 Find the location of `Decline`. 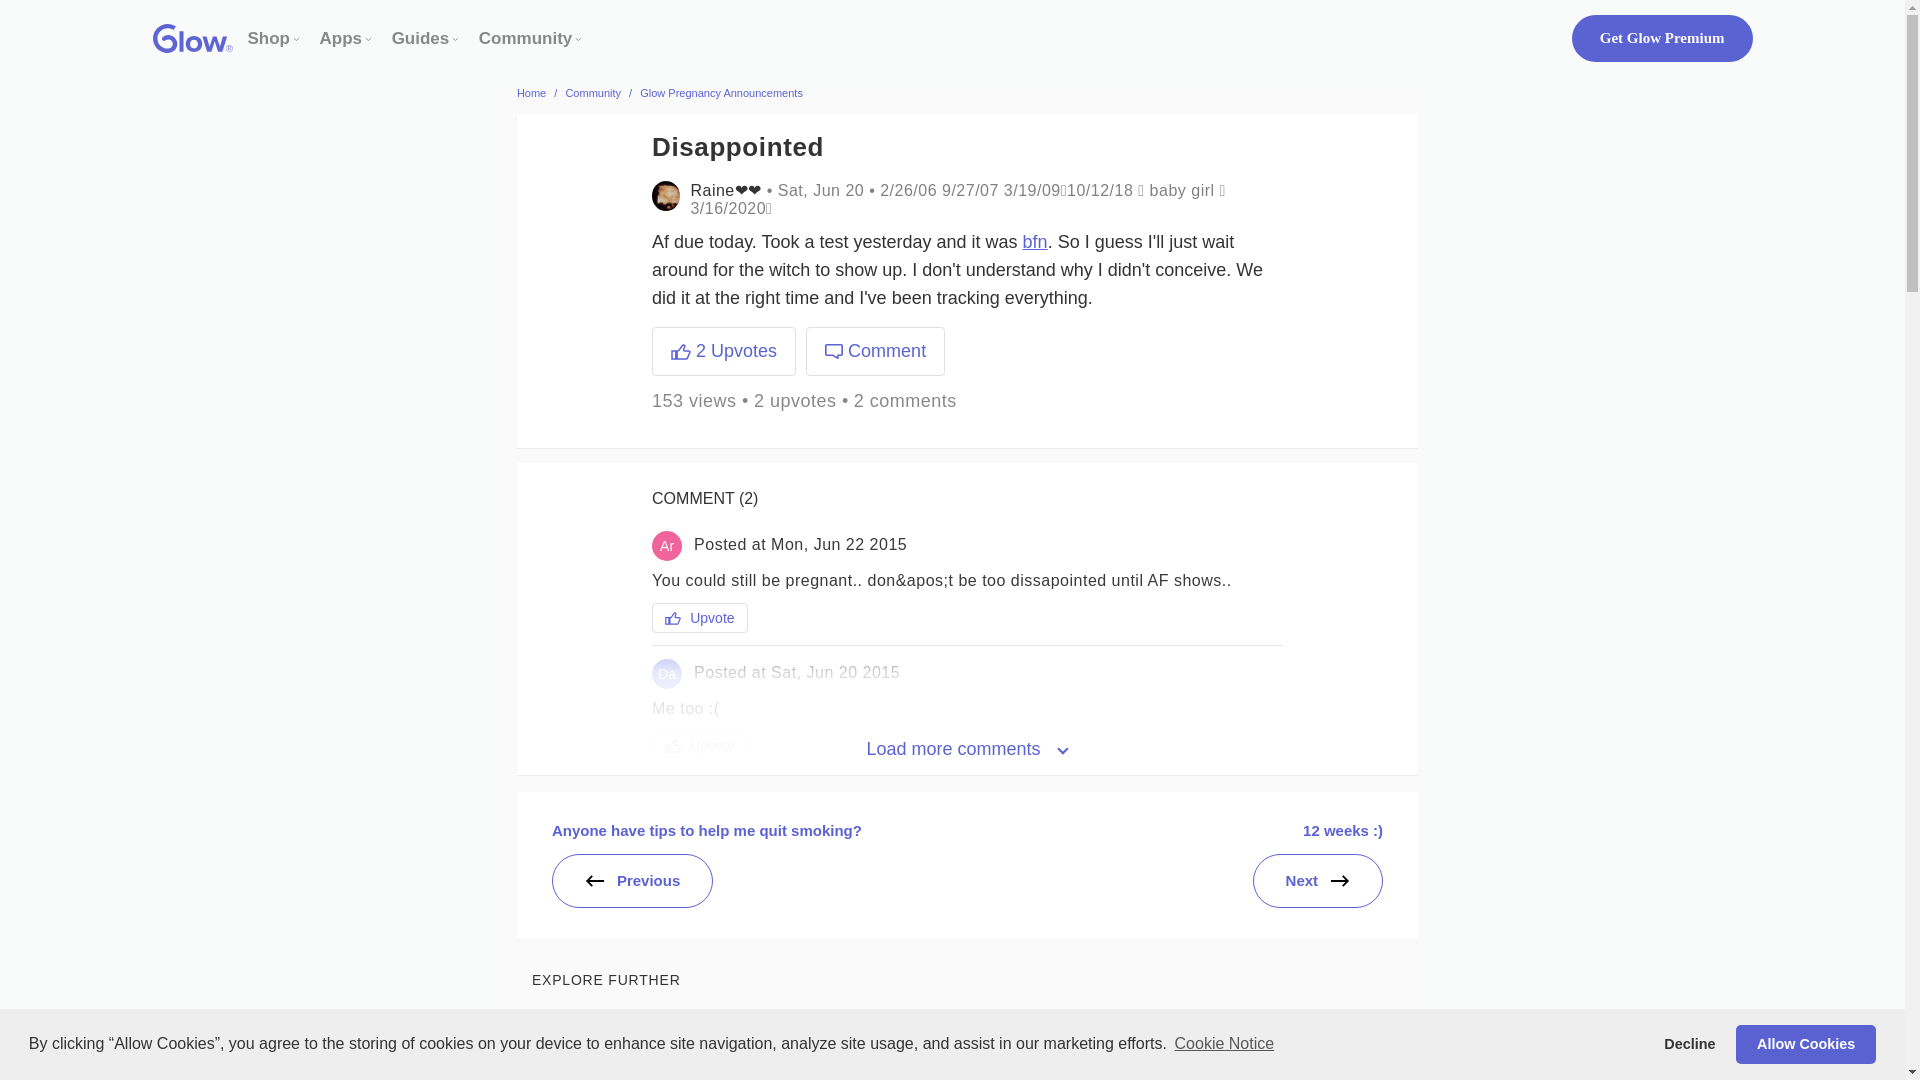

Decline is located at coordinates (1690, 1043).